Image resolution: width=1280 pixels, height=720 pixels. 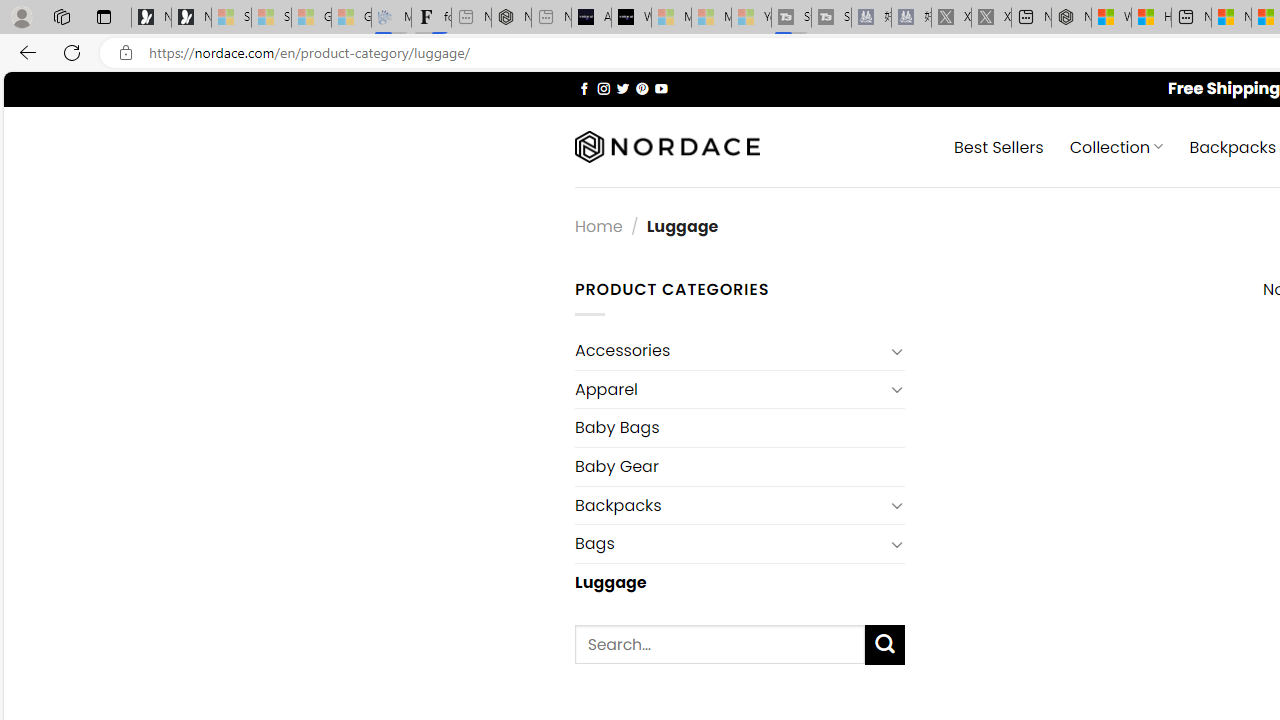 I want to click on Nordace - My Account, so click(x=1071, y=18).